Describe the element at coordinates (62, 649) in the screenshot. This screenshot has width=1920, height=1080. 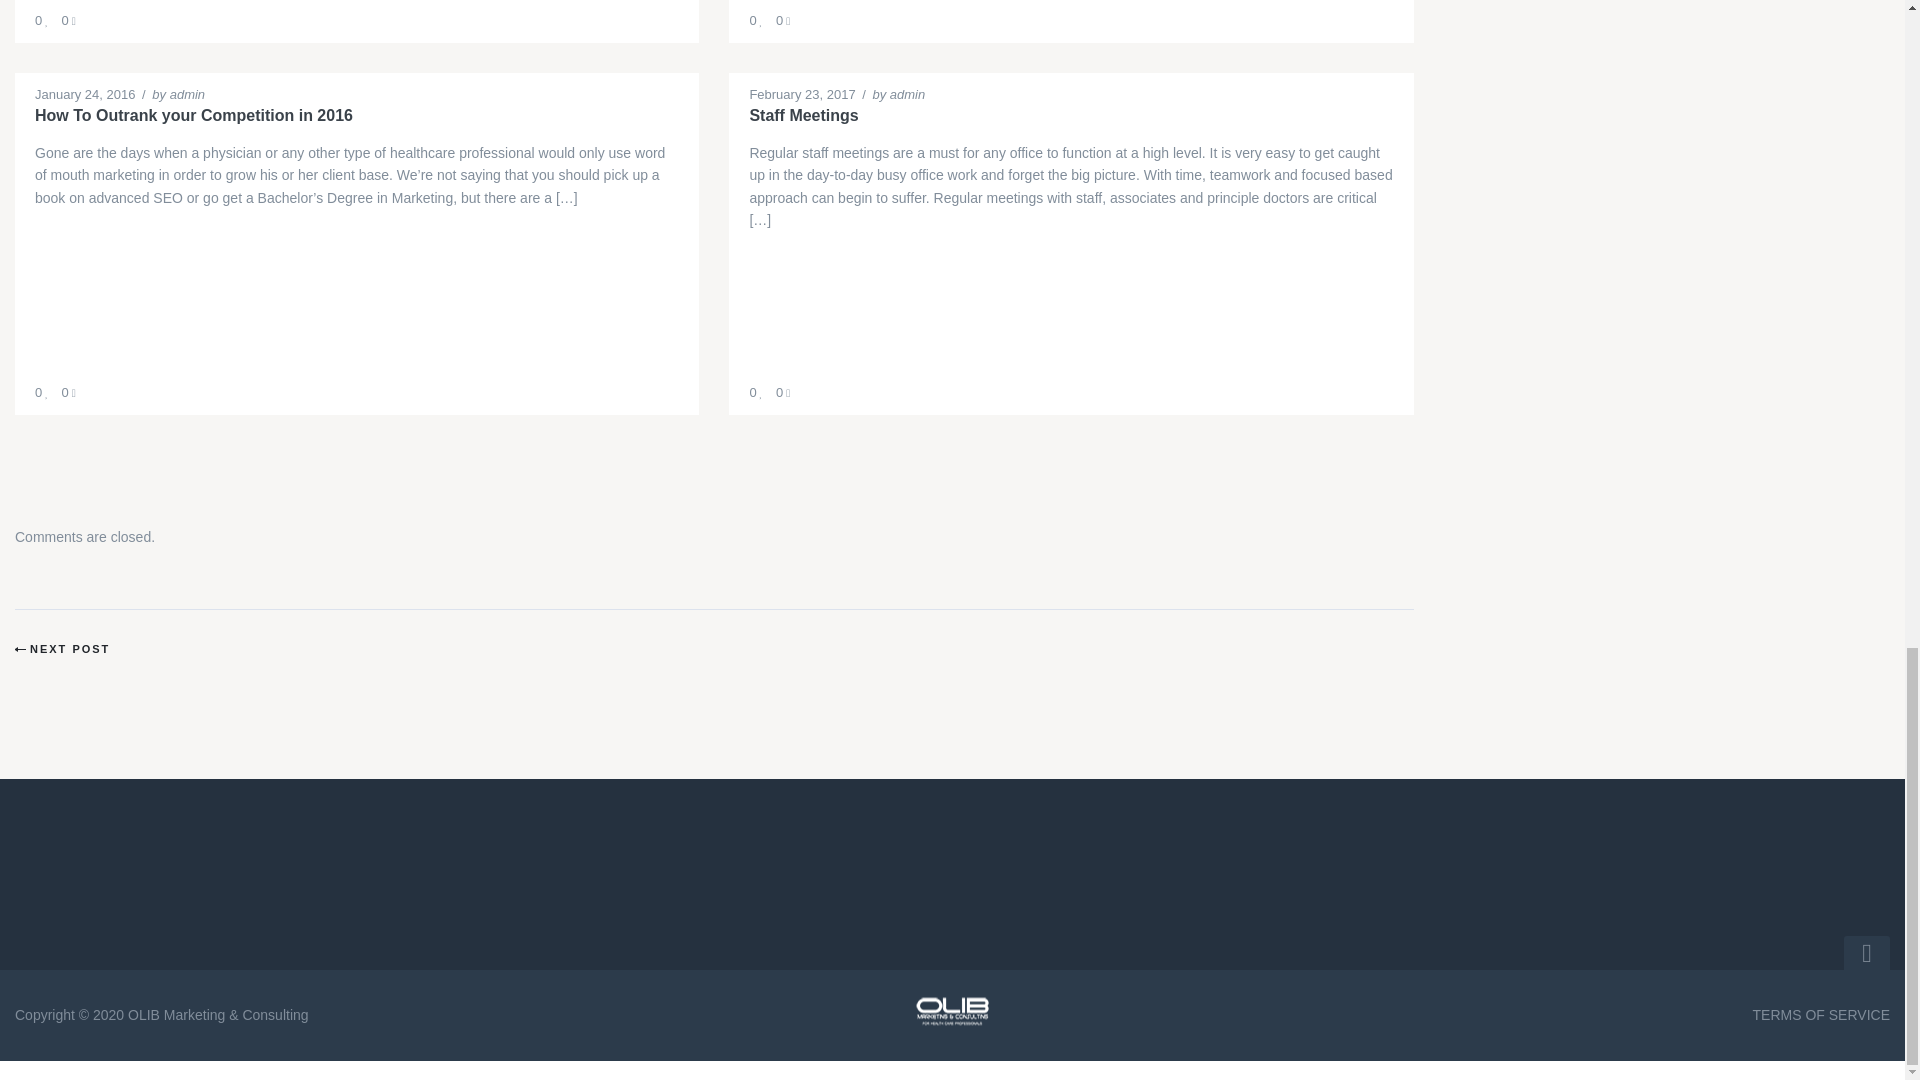
I see `NEXT POST` at that location.